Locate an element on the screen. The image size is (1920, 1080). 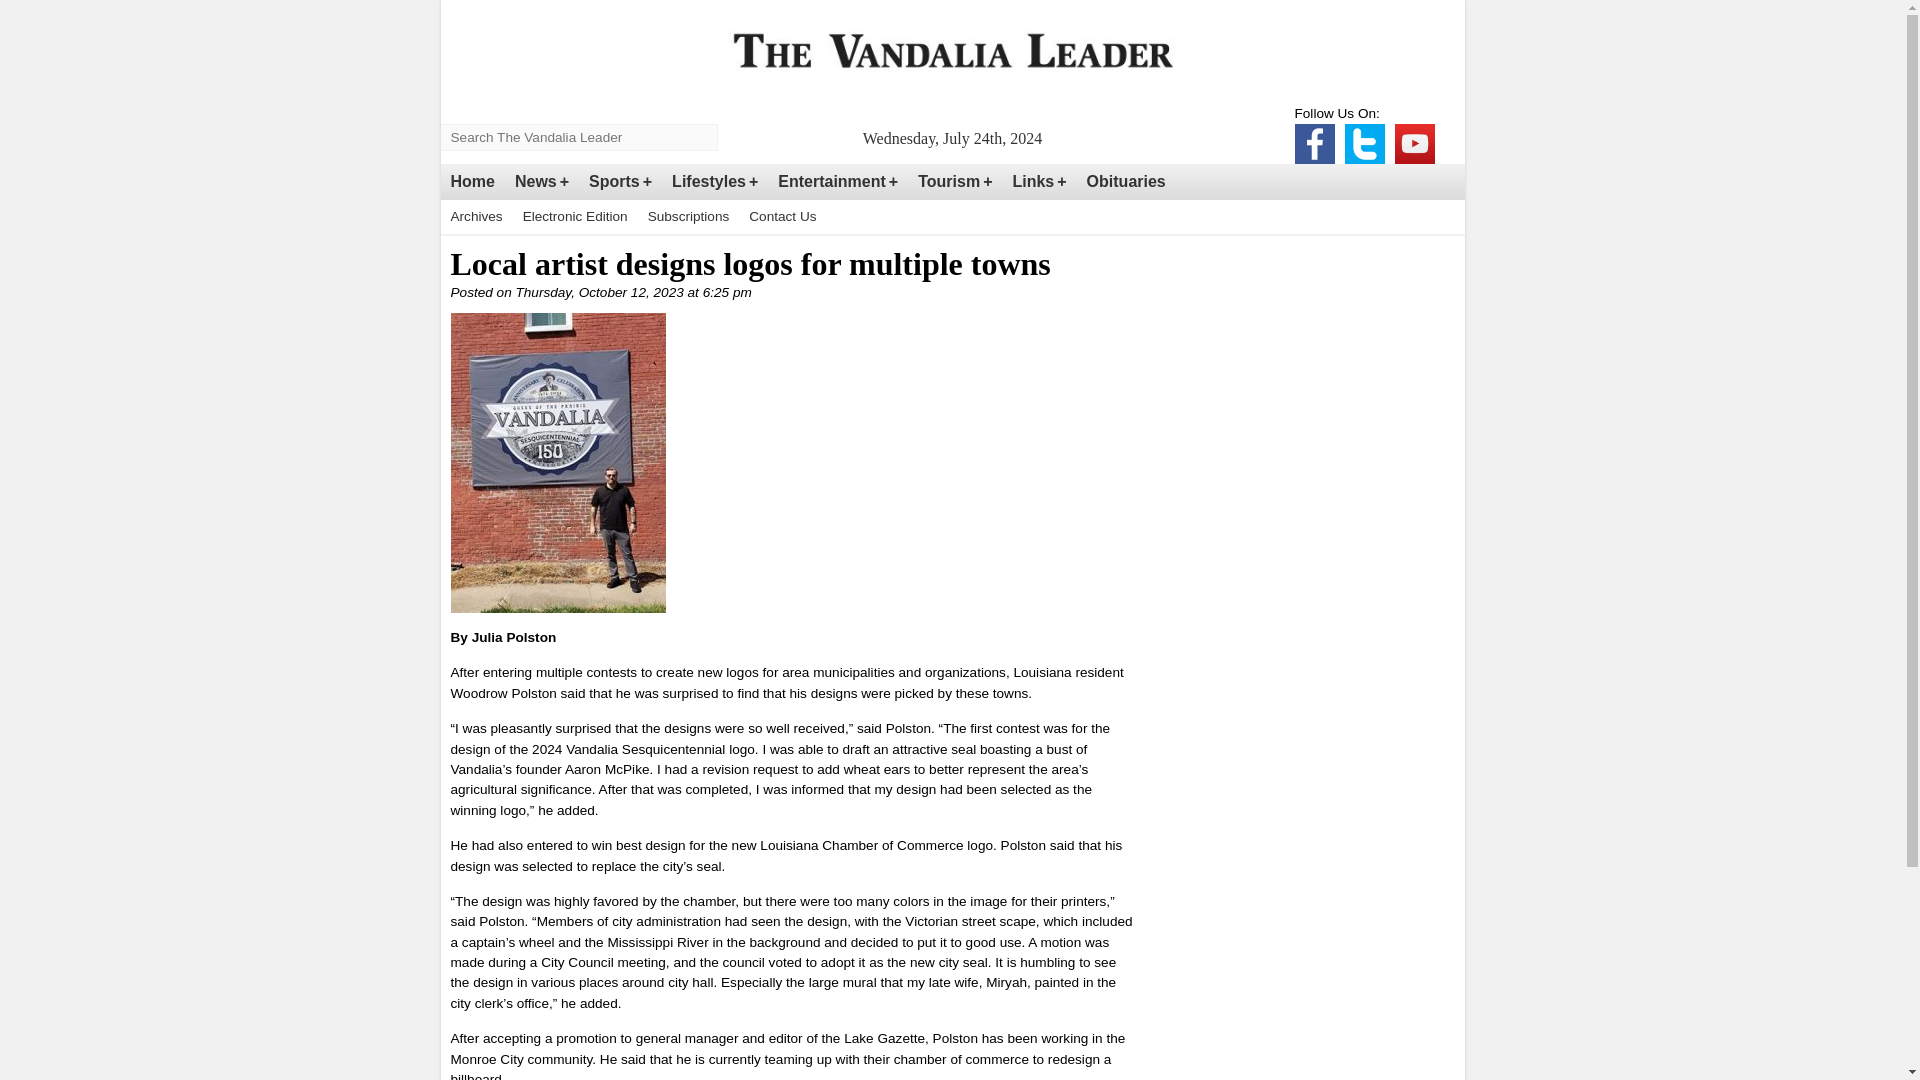
Archives is located at coordinates (476, 216).